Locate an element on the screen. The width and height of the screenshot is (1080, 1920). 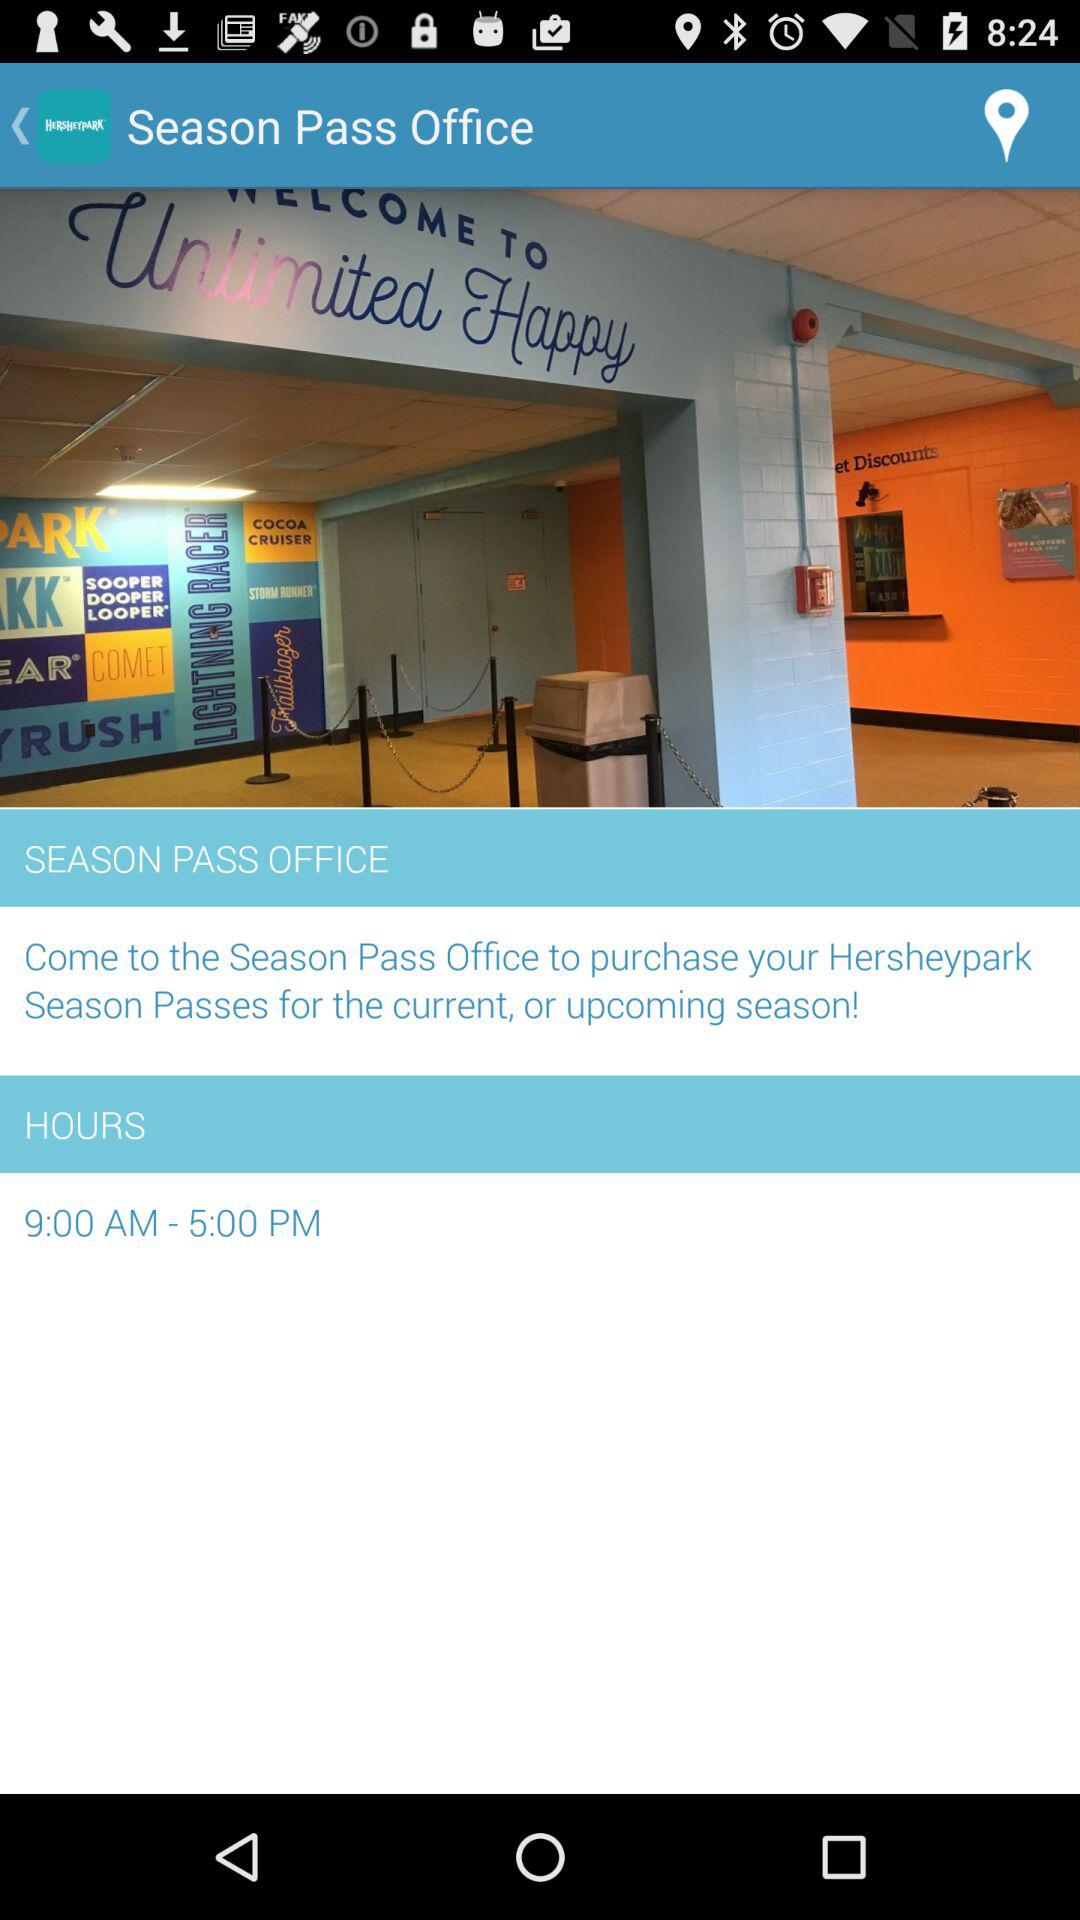
select the item at the top is located at coordinates (540, 499).